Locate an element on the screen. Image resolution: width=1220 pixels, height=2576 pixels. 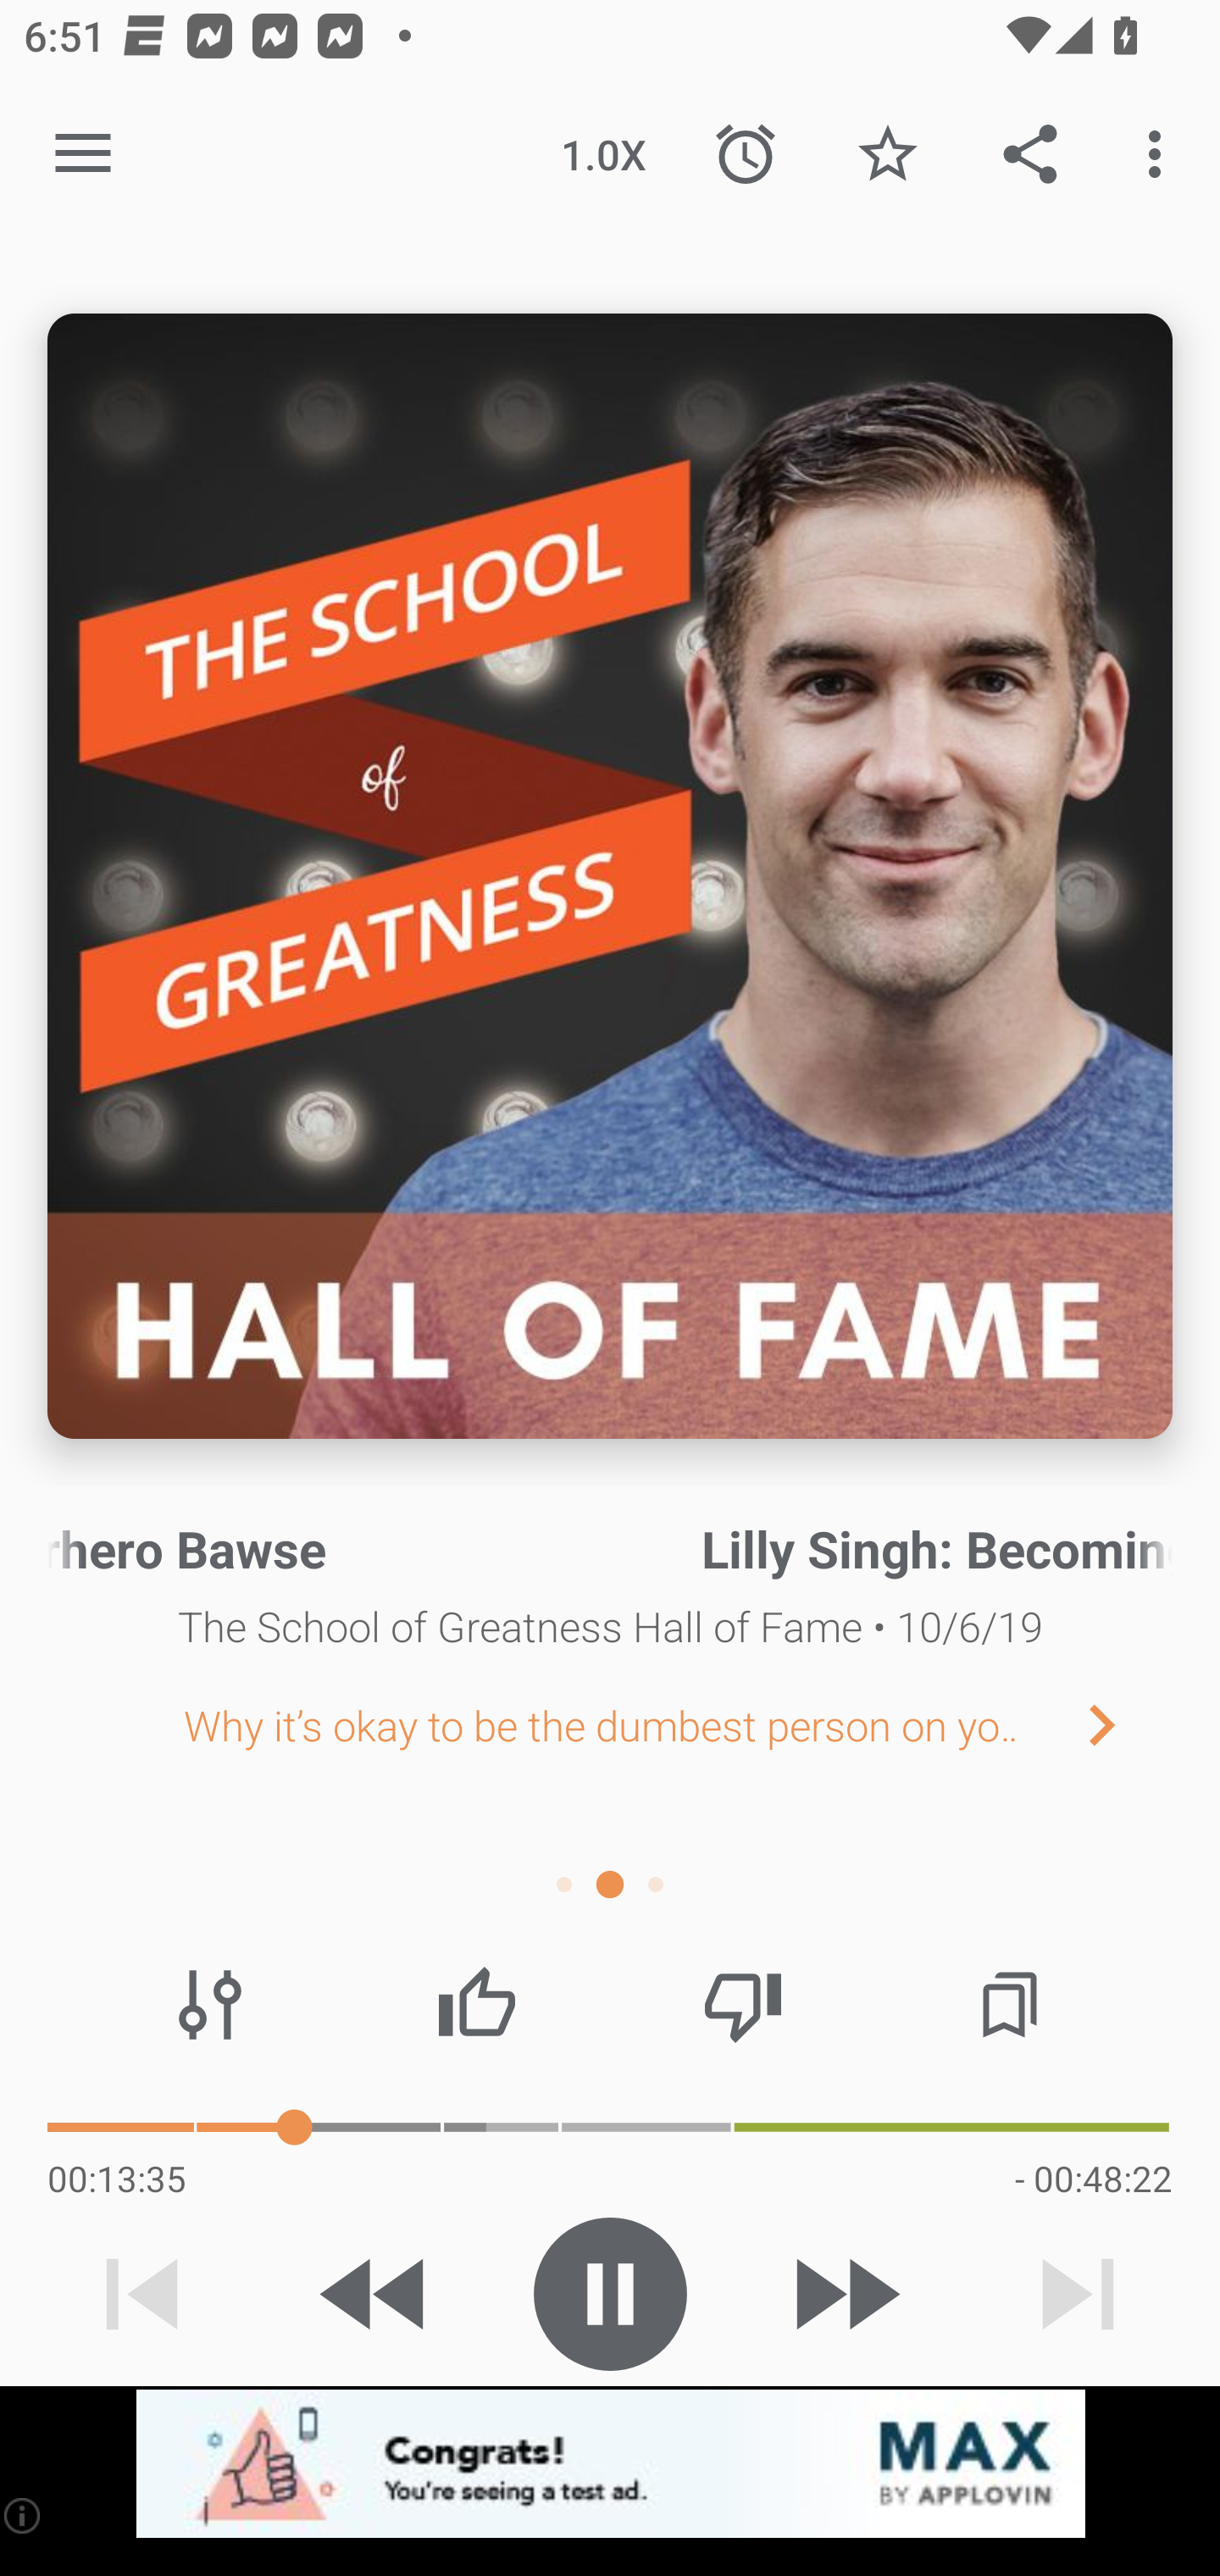
Favorite is located at coordinates (887, 154).